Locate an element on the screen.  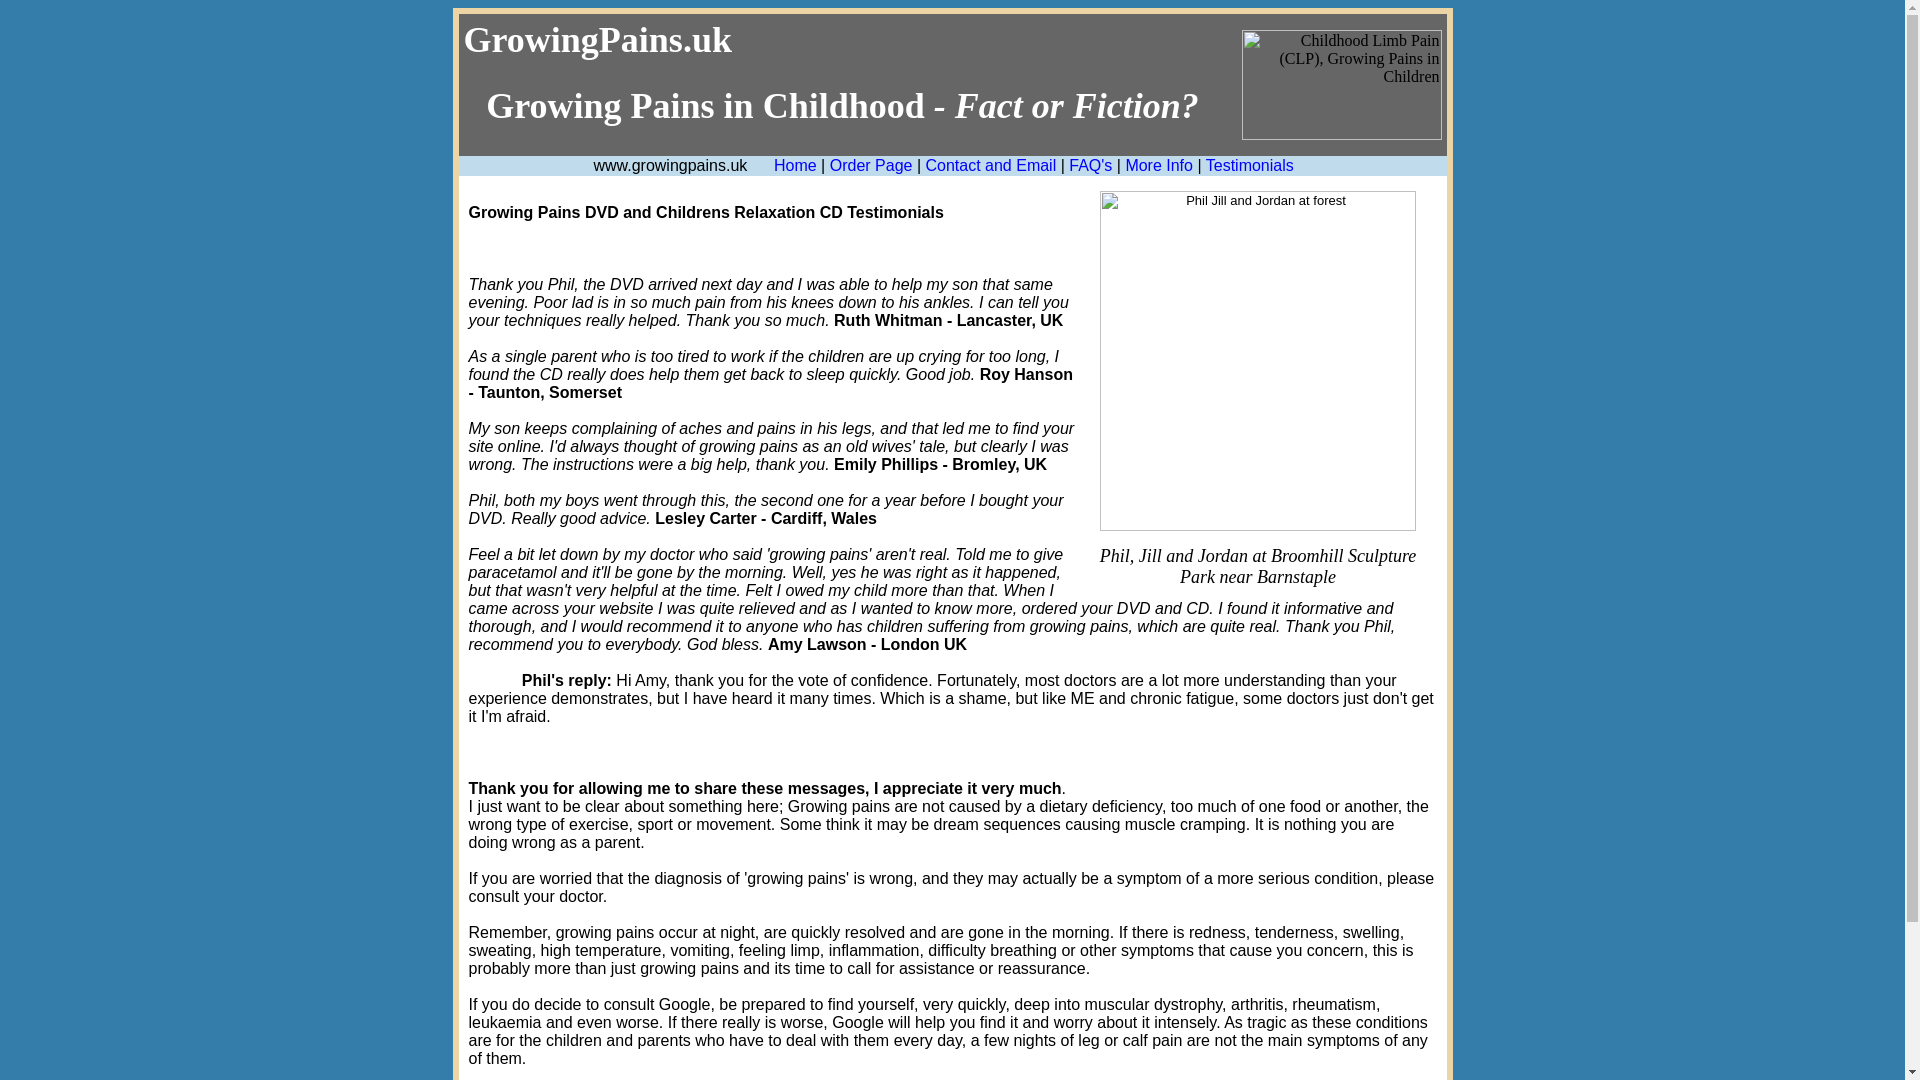
Growing Pains DVD Testimonials Page is located at coordinates (1250, 164).